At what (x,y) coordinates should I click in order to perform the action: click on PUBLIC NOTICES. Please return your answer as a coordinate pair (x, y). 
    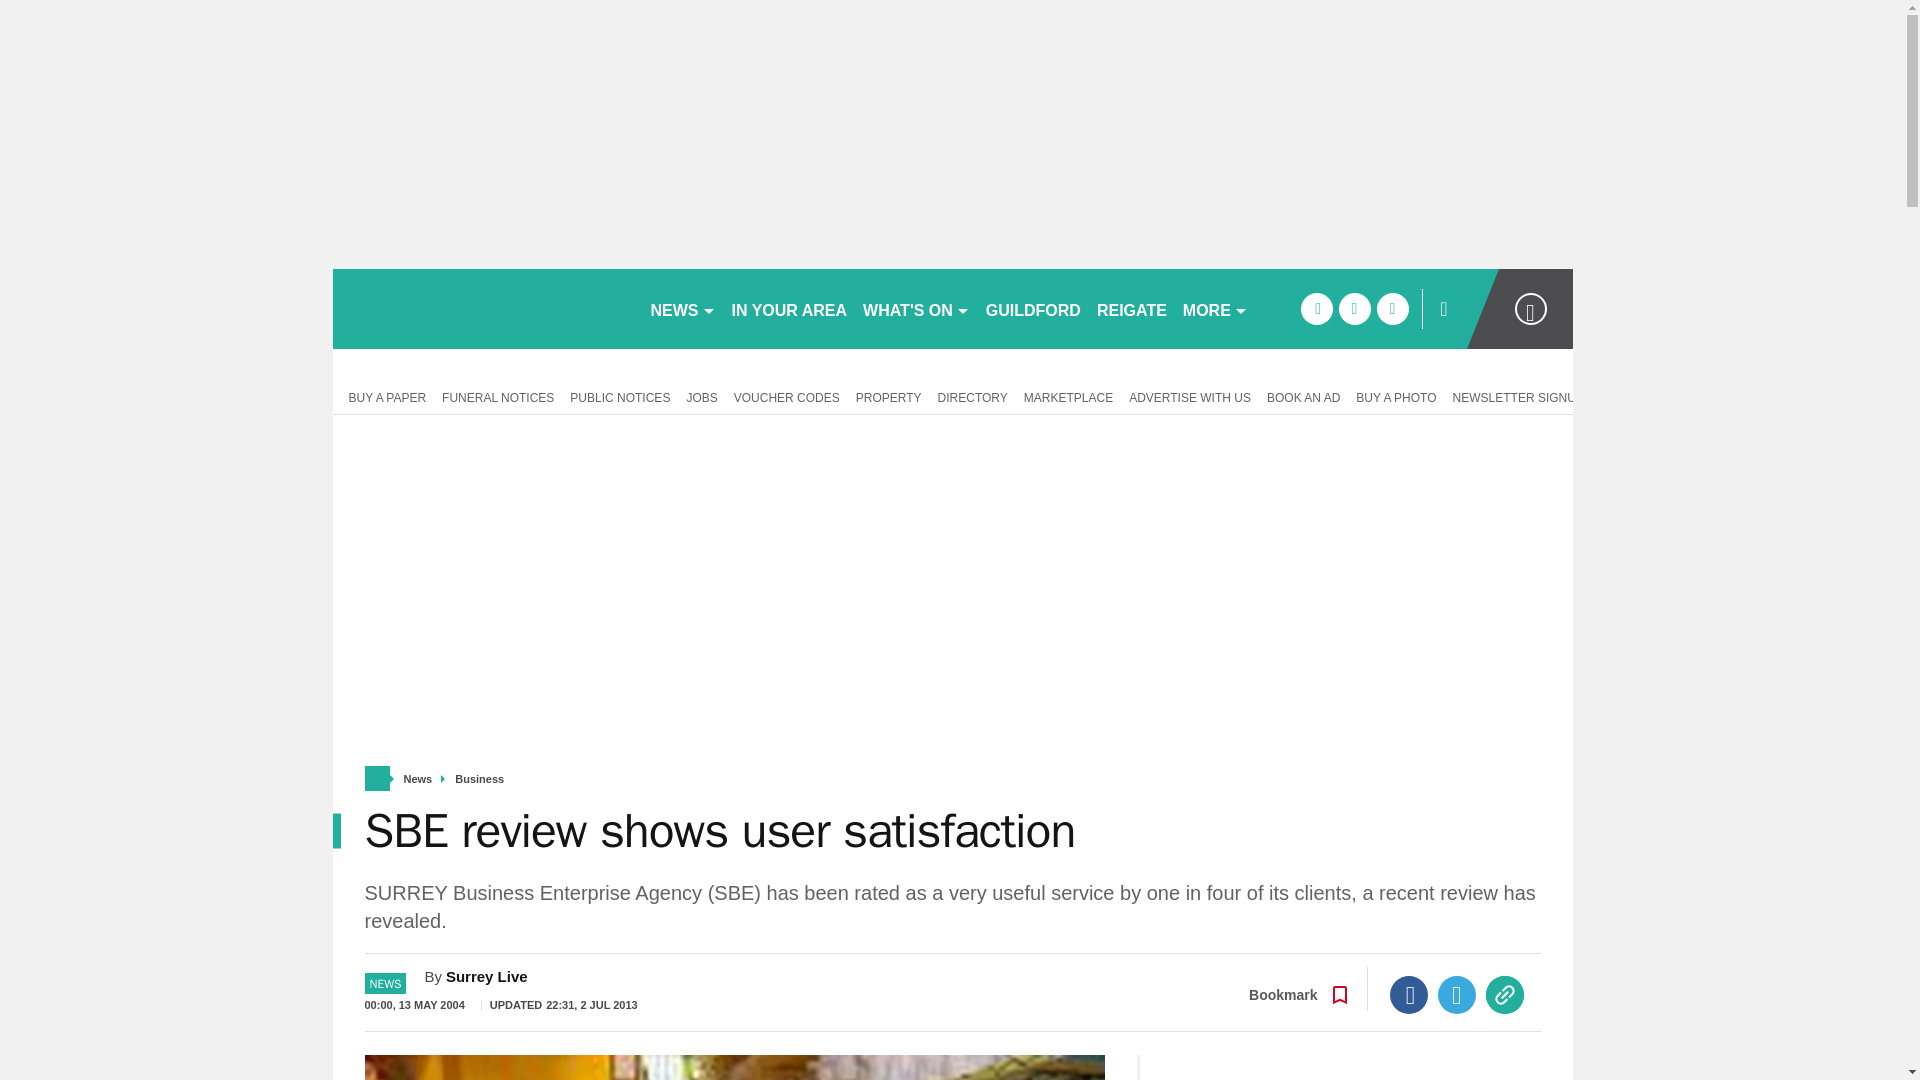
    Looking at the image, I should click on (620, 396).